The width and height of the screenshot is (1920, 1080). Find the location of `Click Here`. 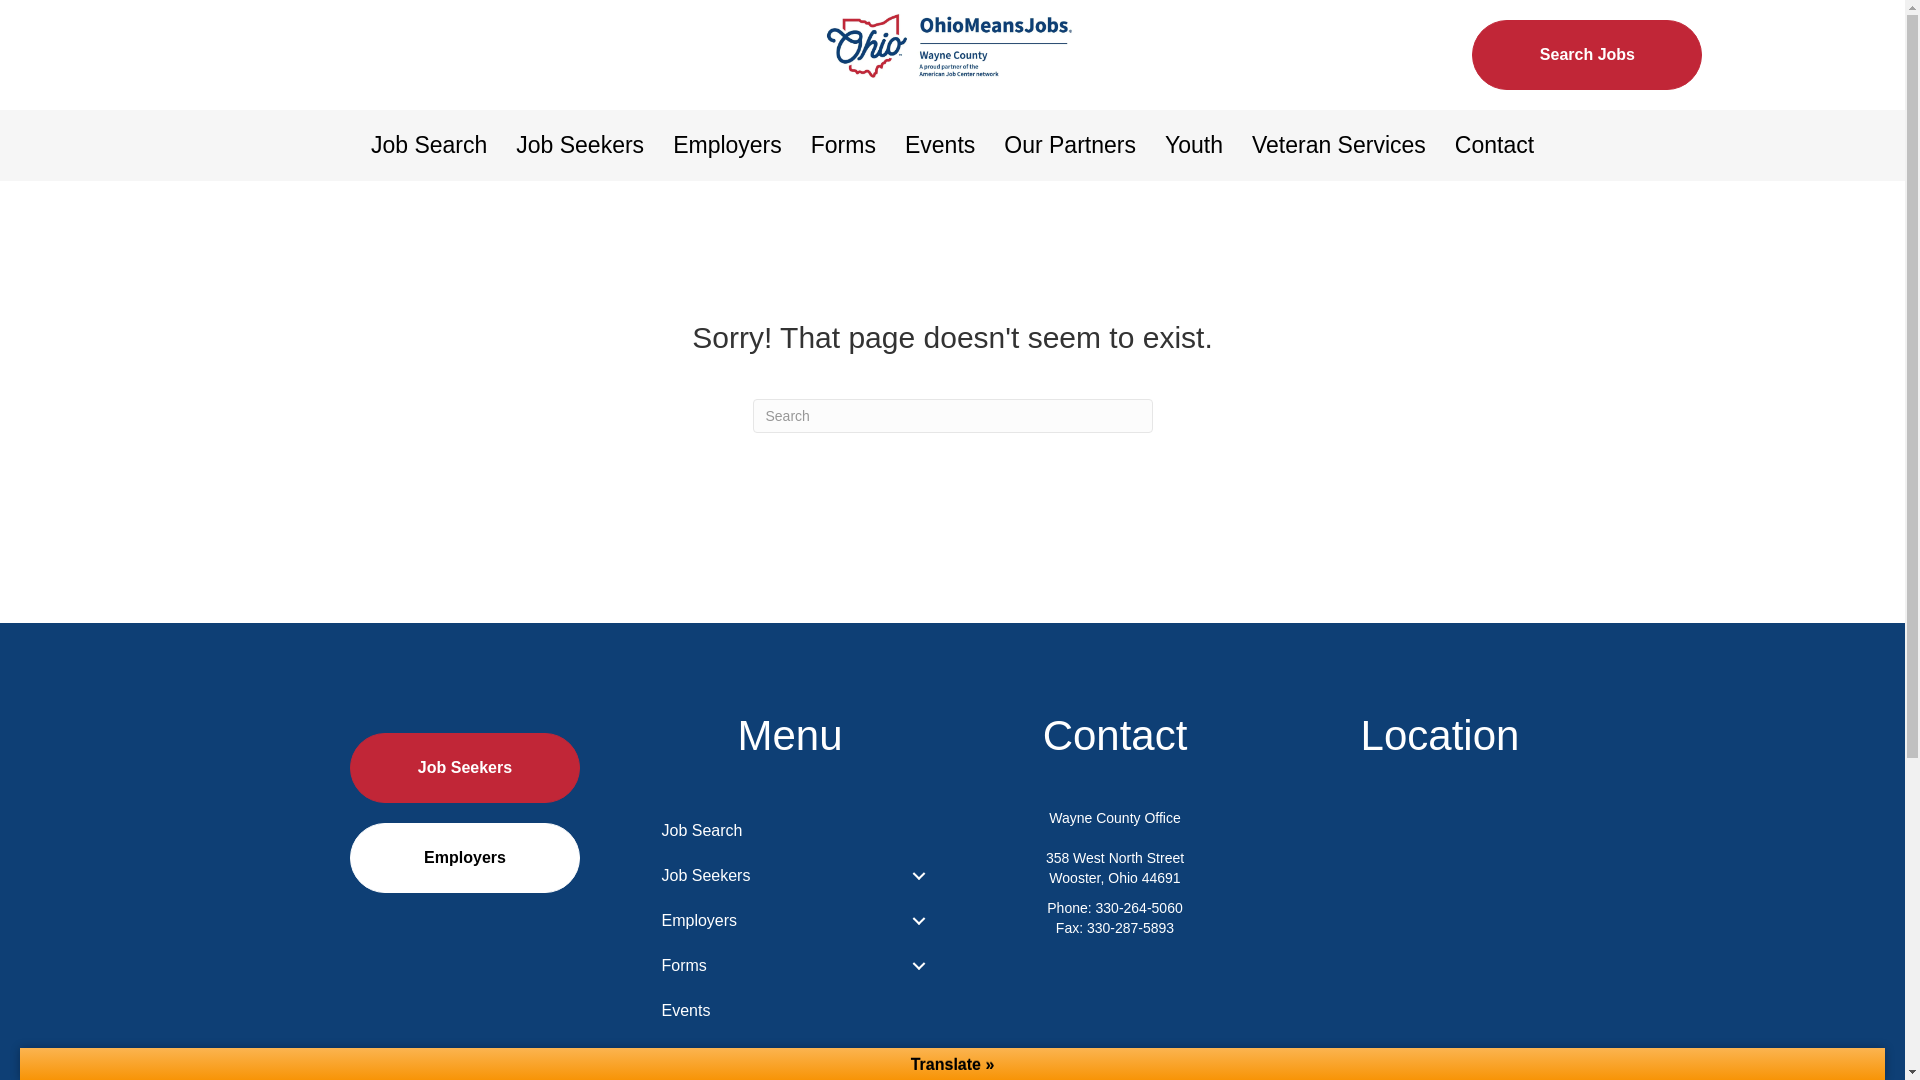

Click Here is located at coordinates (464, 768).